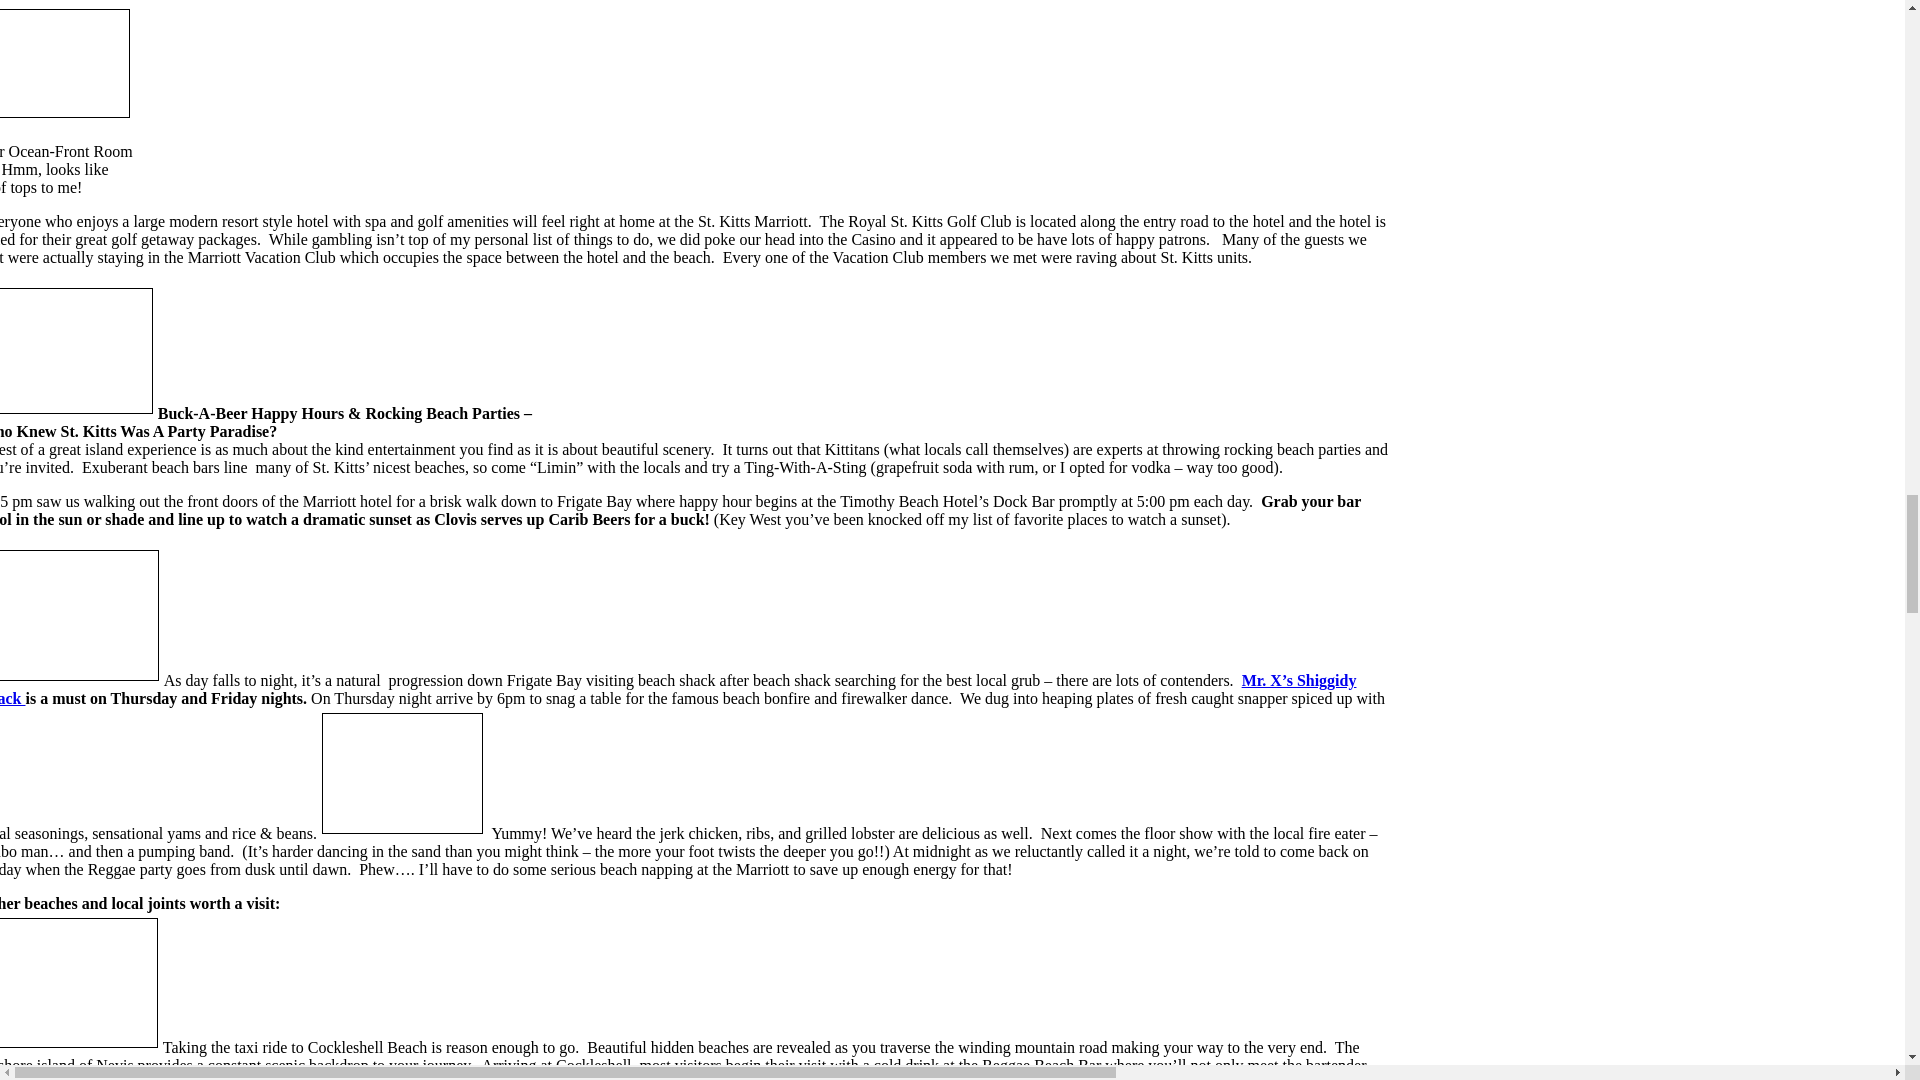 This screenshot has width=1920, height=1080. Describe the element at coordinates (402, 772) in the screenshot. I see `Fire Limbo Show` at that location.